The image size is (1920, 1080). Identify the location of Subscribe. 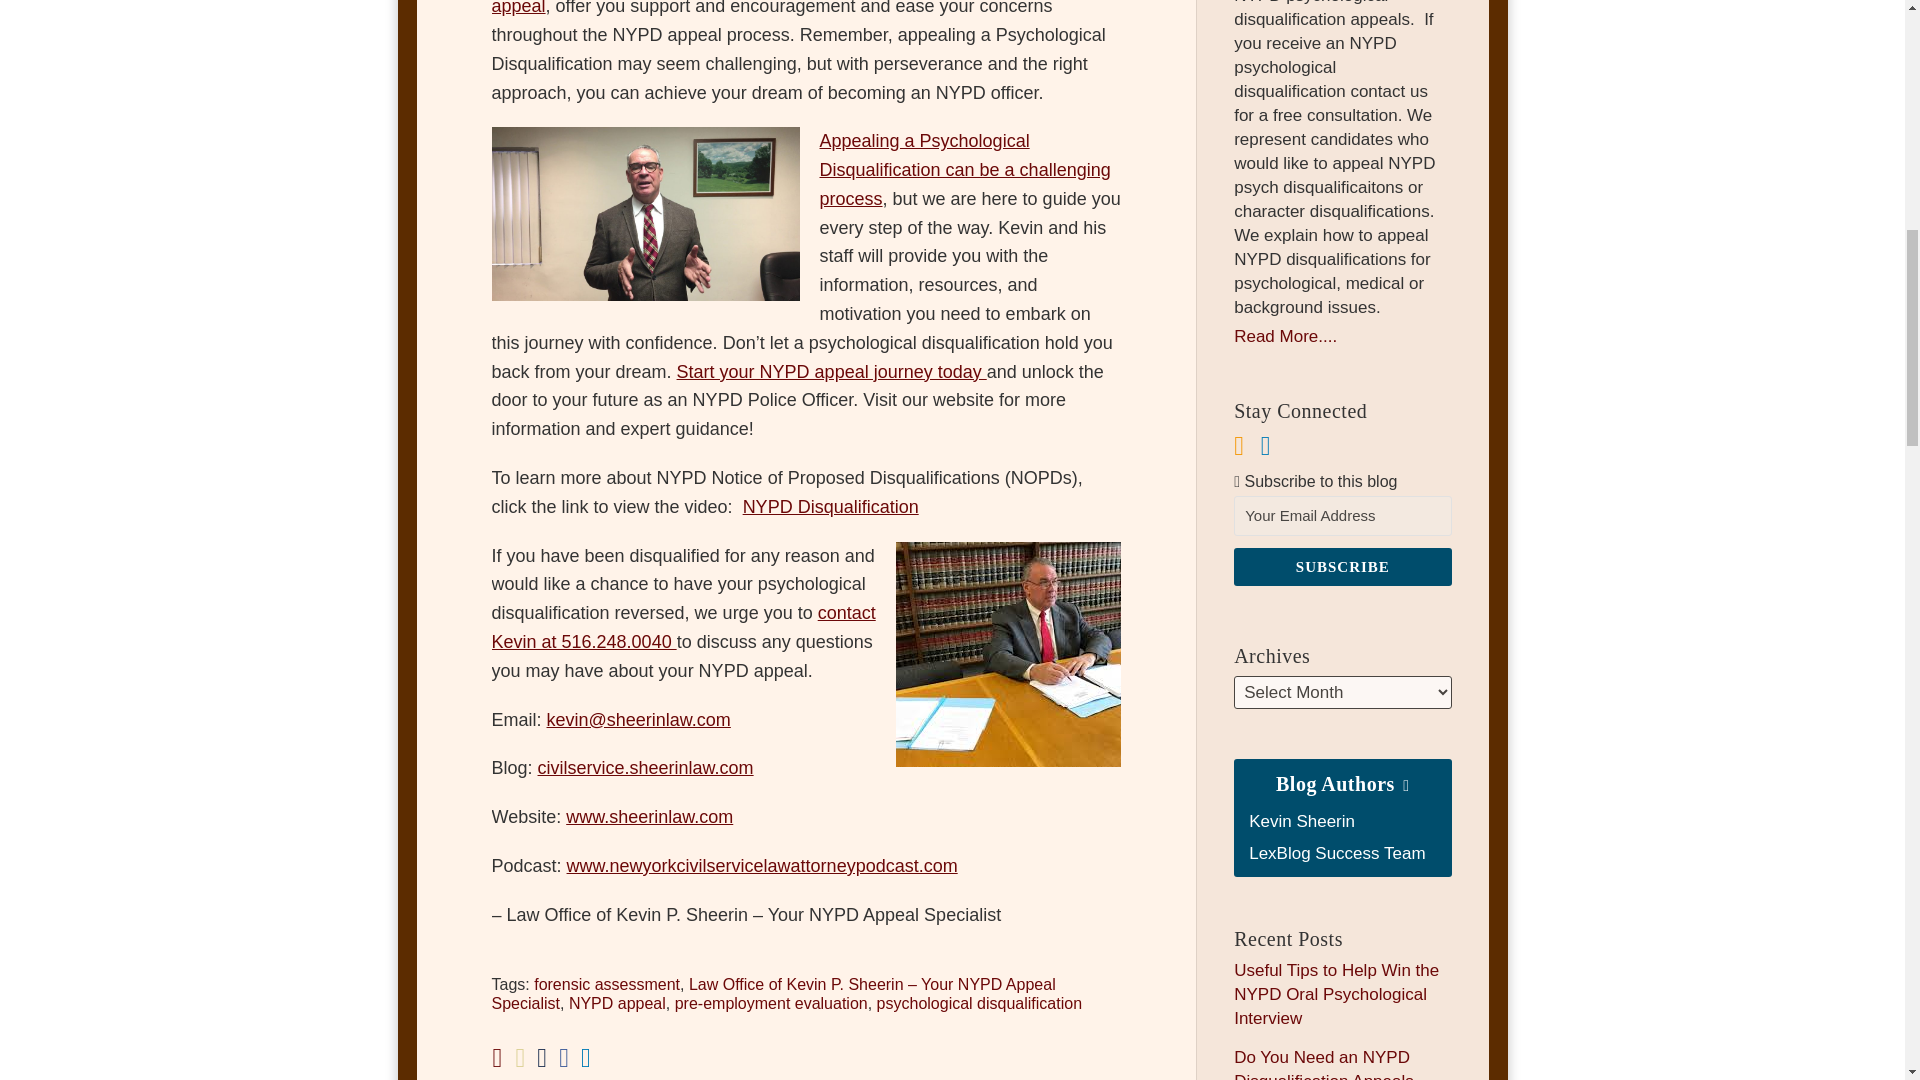
(1342, 566).